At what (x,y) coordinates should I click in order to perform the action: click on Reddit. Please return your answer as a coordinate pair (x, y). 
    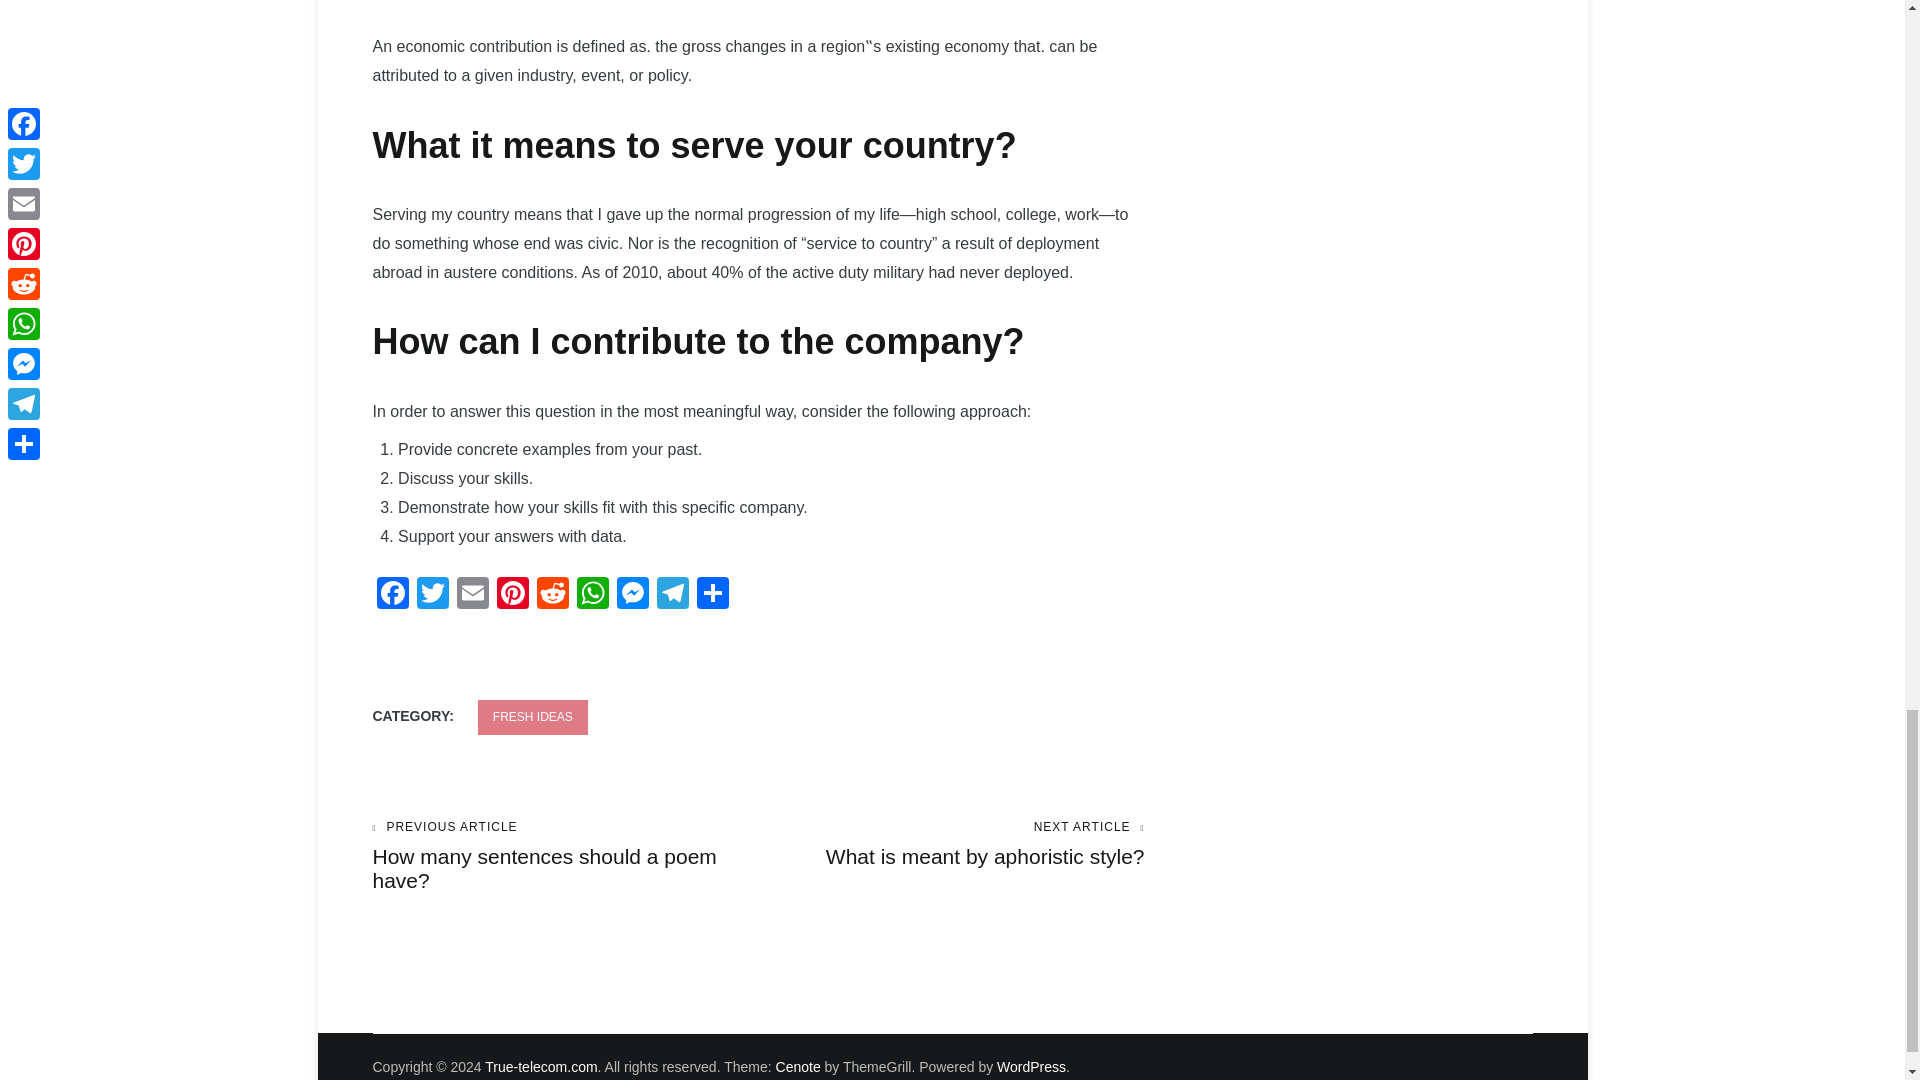
    Looking at the image, I should click on (471, 595).